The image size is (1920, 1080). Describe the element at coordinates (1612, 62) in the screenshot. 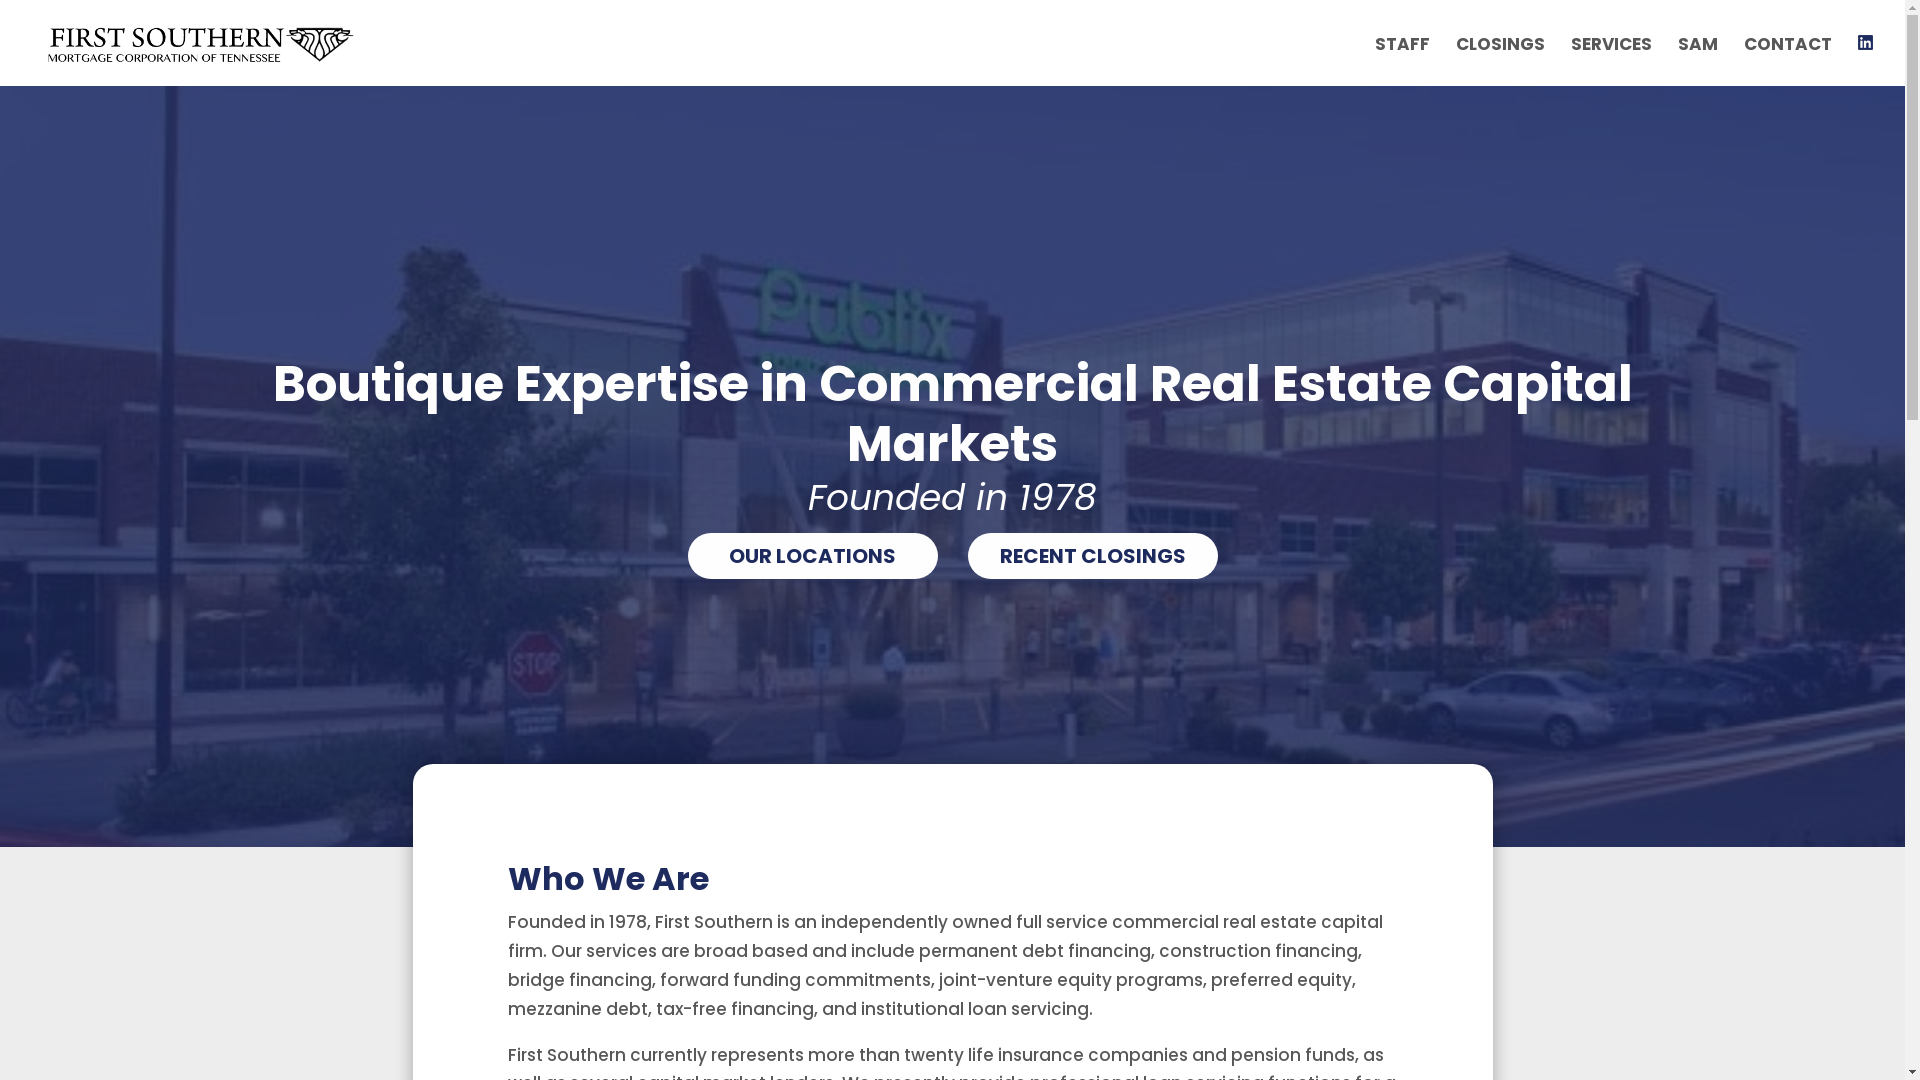

I see `SERVICES` at that location.